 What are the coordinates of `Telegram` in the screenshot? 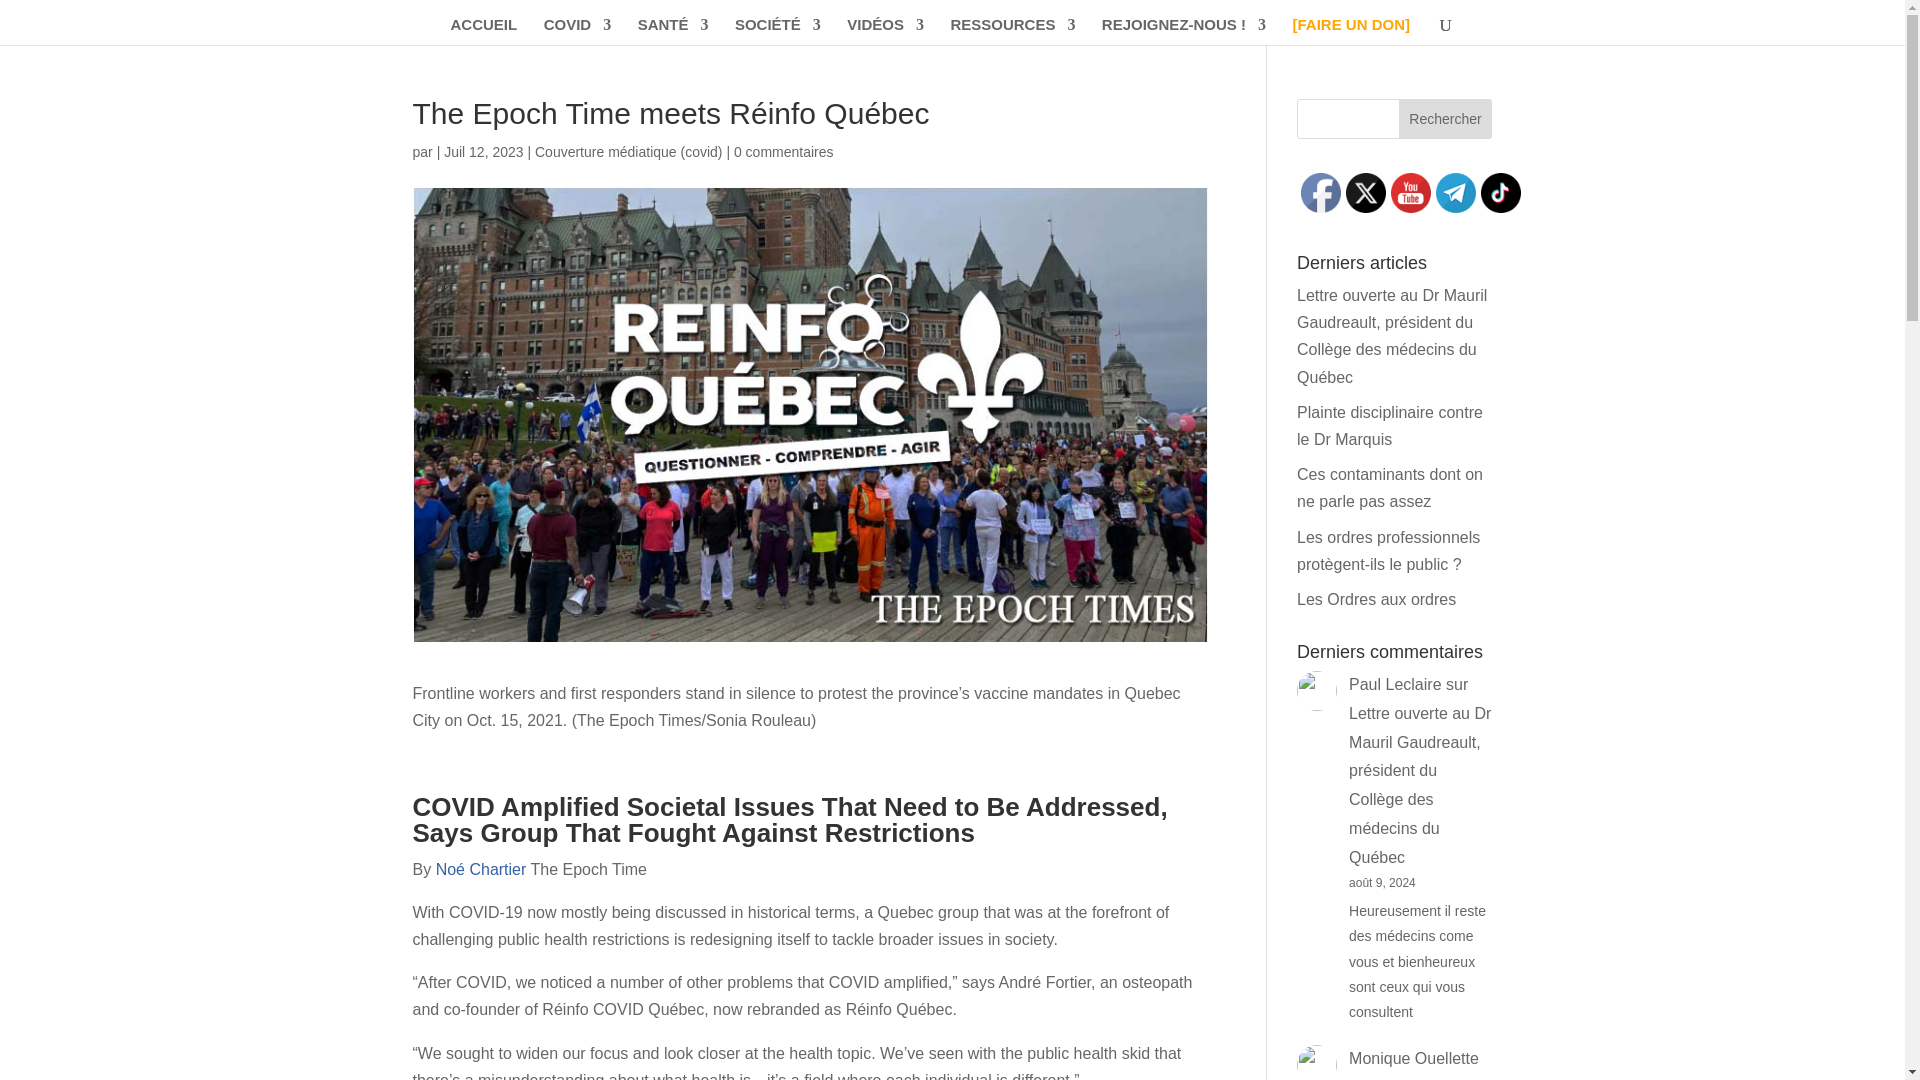 It's located at (1456, 192).